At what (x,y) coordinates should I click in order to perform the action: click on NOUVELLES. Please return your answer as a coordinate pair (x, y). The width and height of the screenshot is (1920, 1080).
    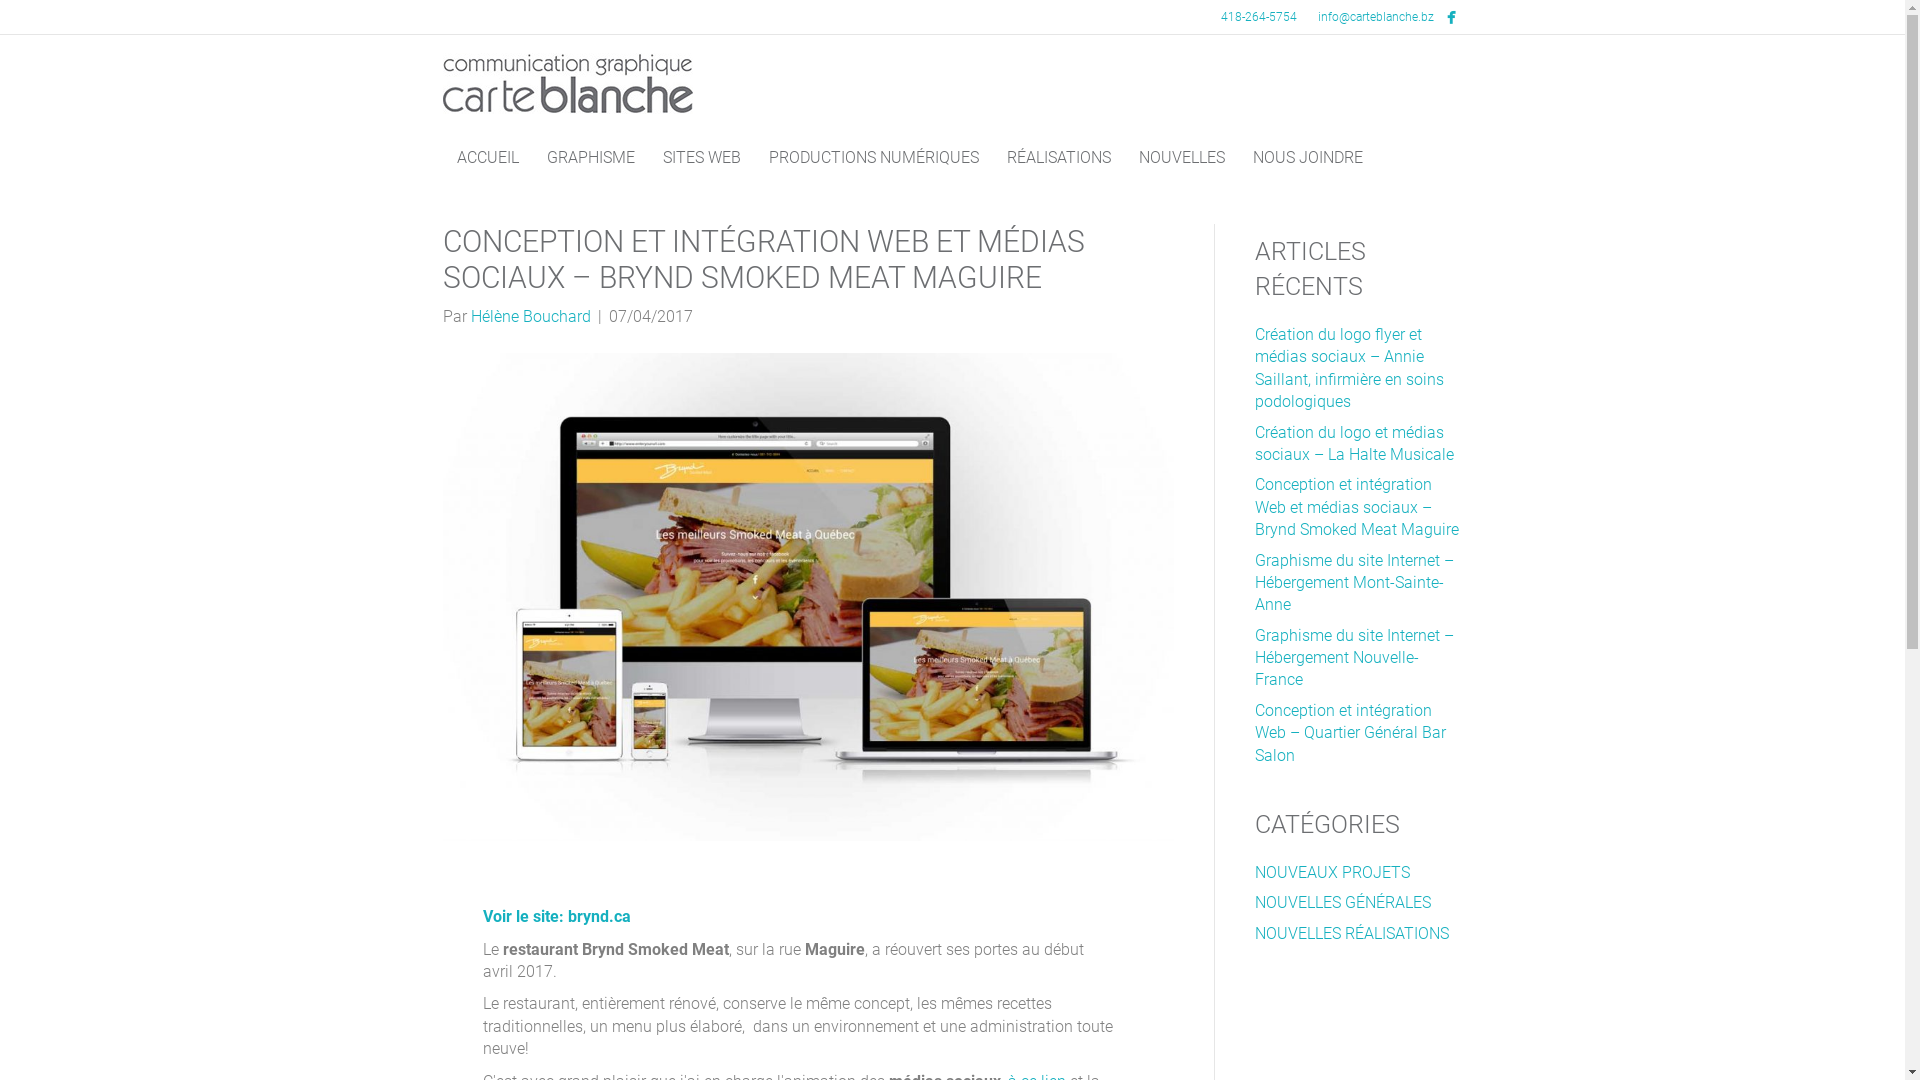
    Looking at the image, I should click on (1181, 158).